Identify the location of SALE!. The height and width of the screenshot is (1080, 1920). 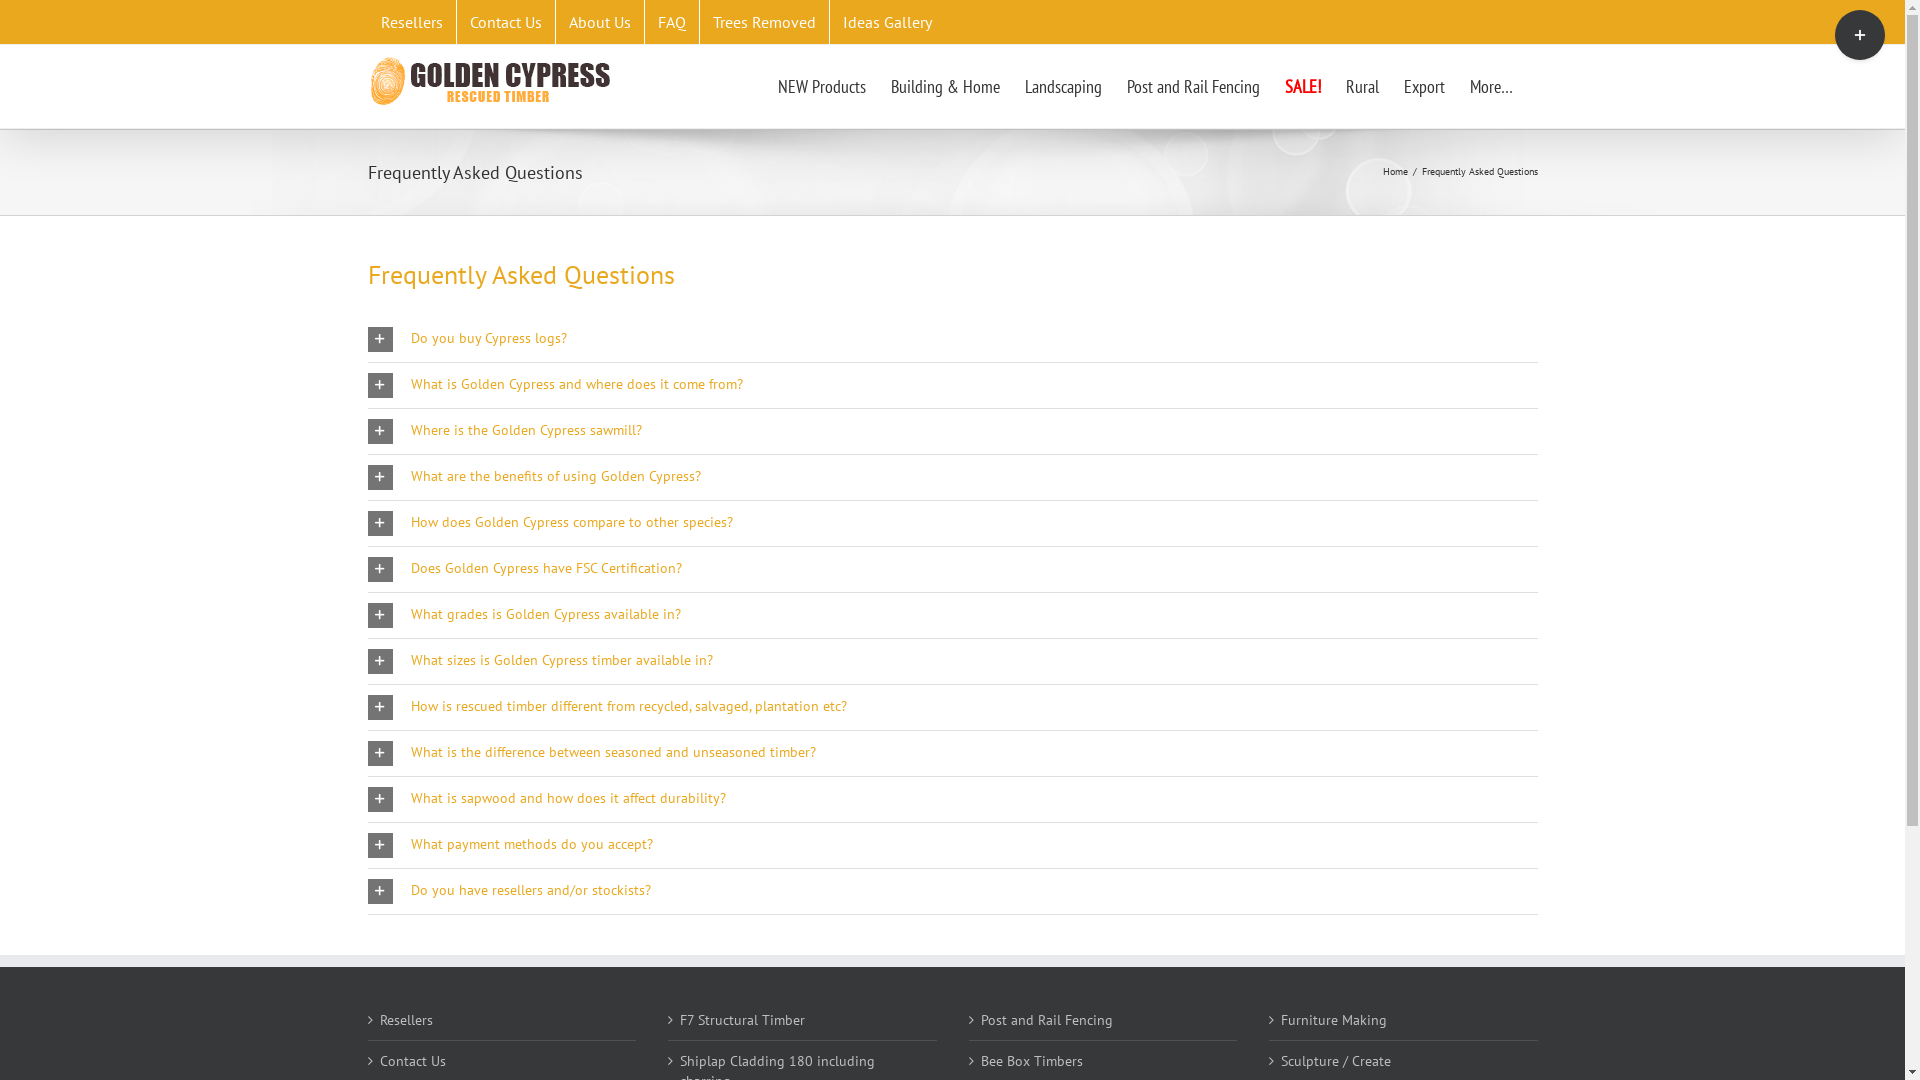
(1302, 86).